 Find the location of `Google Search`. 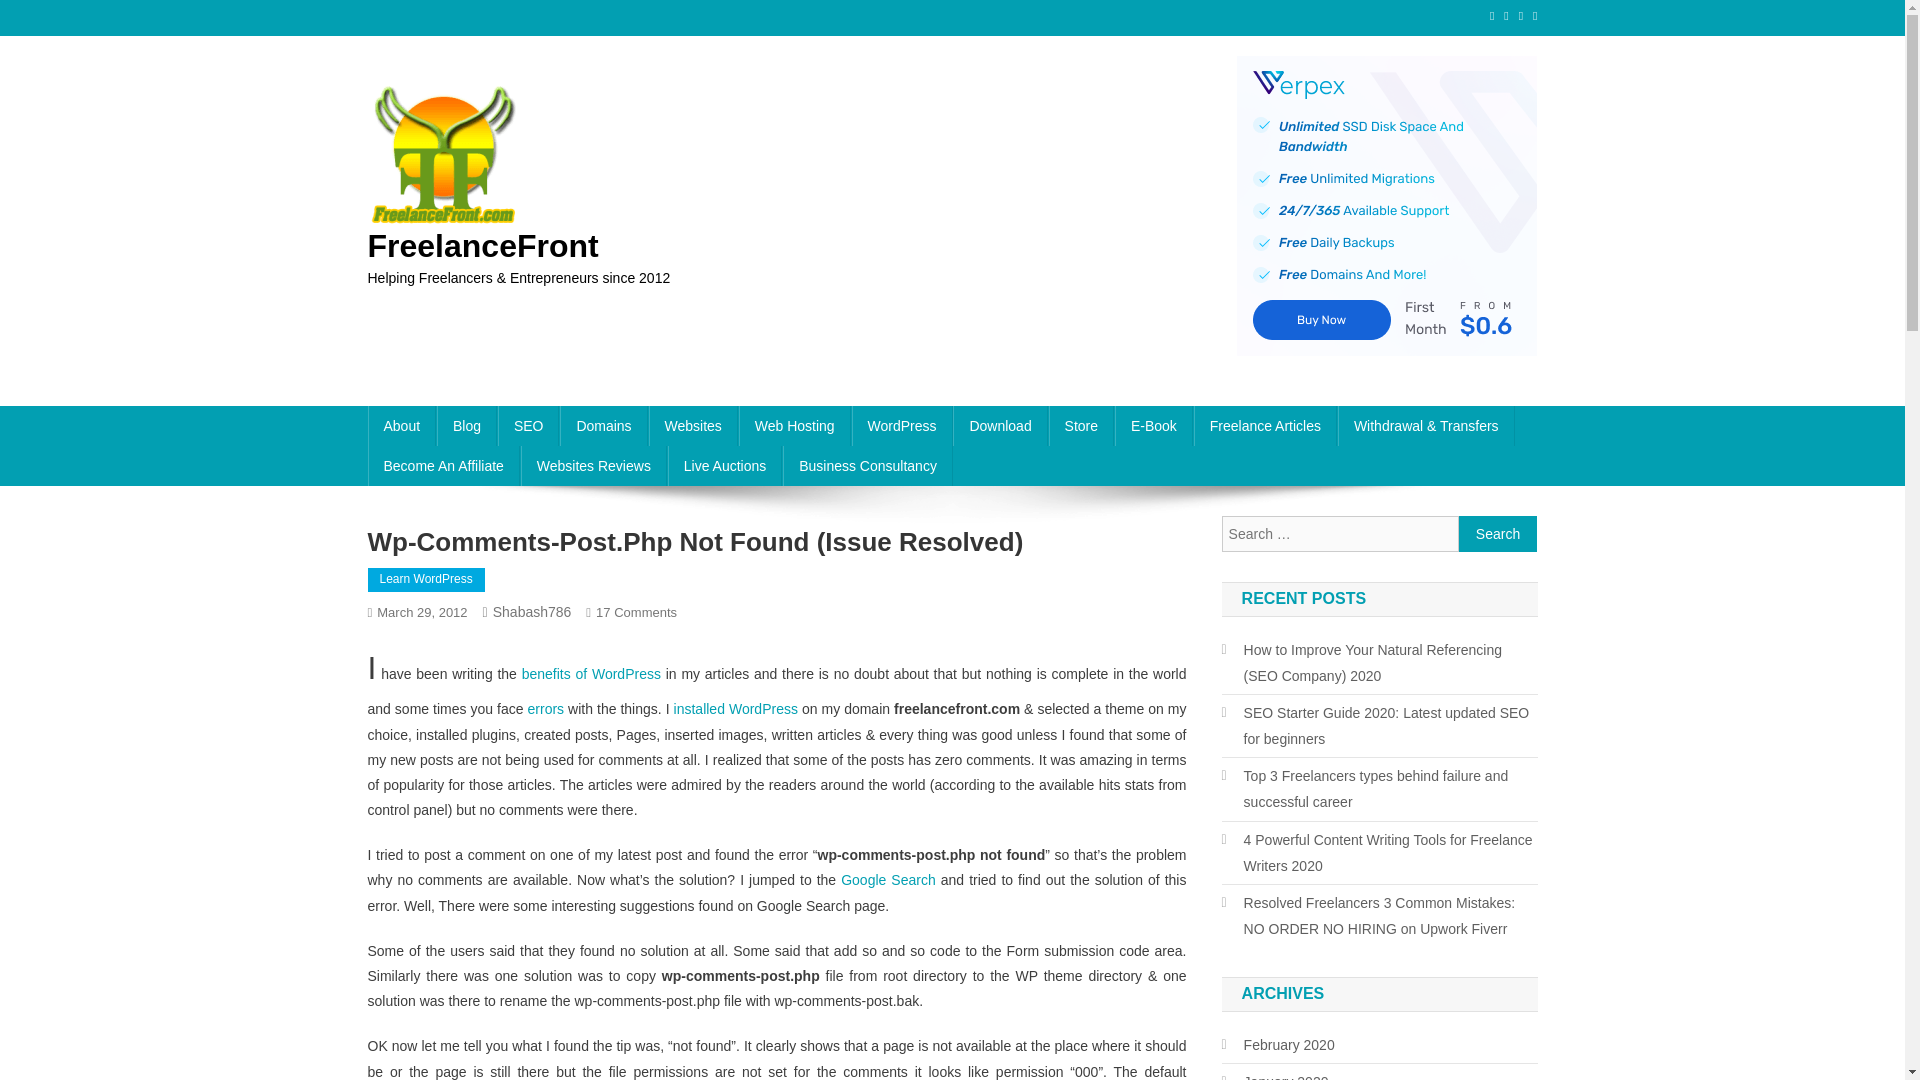

Google Search is located at coordinates (888, 879).